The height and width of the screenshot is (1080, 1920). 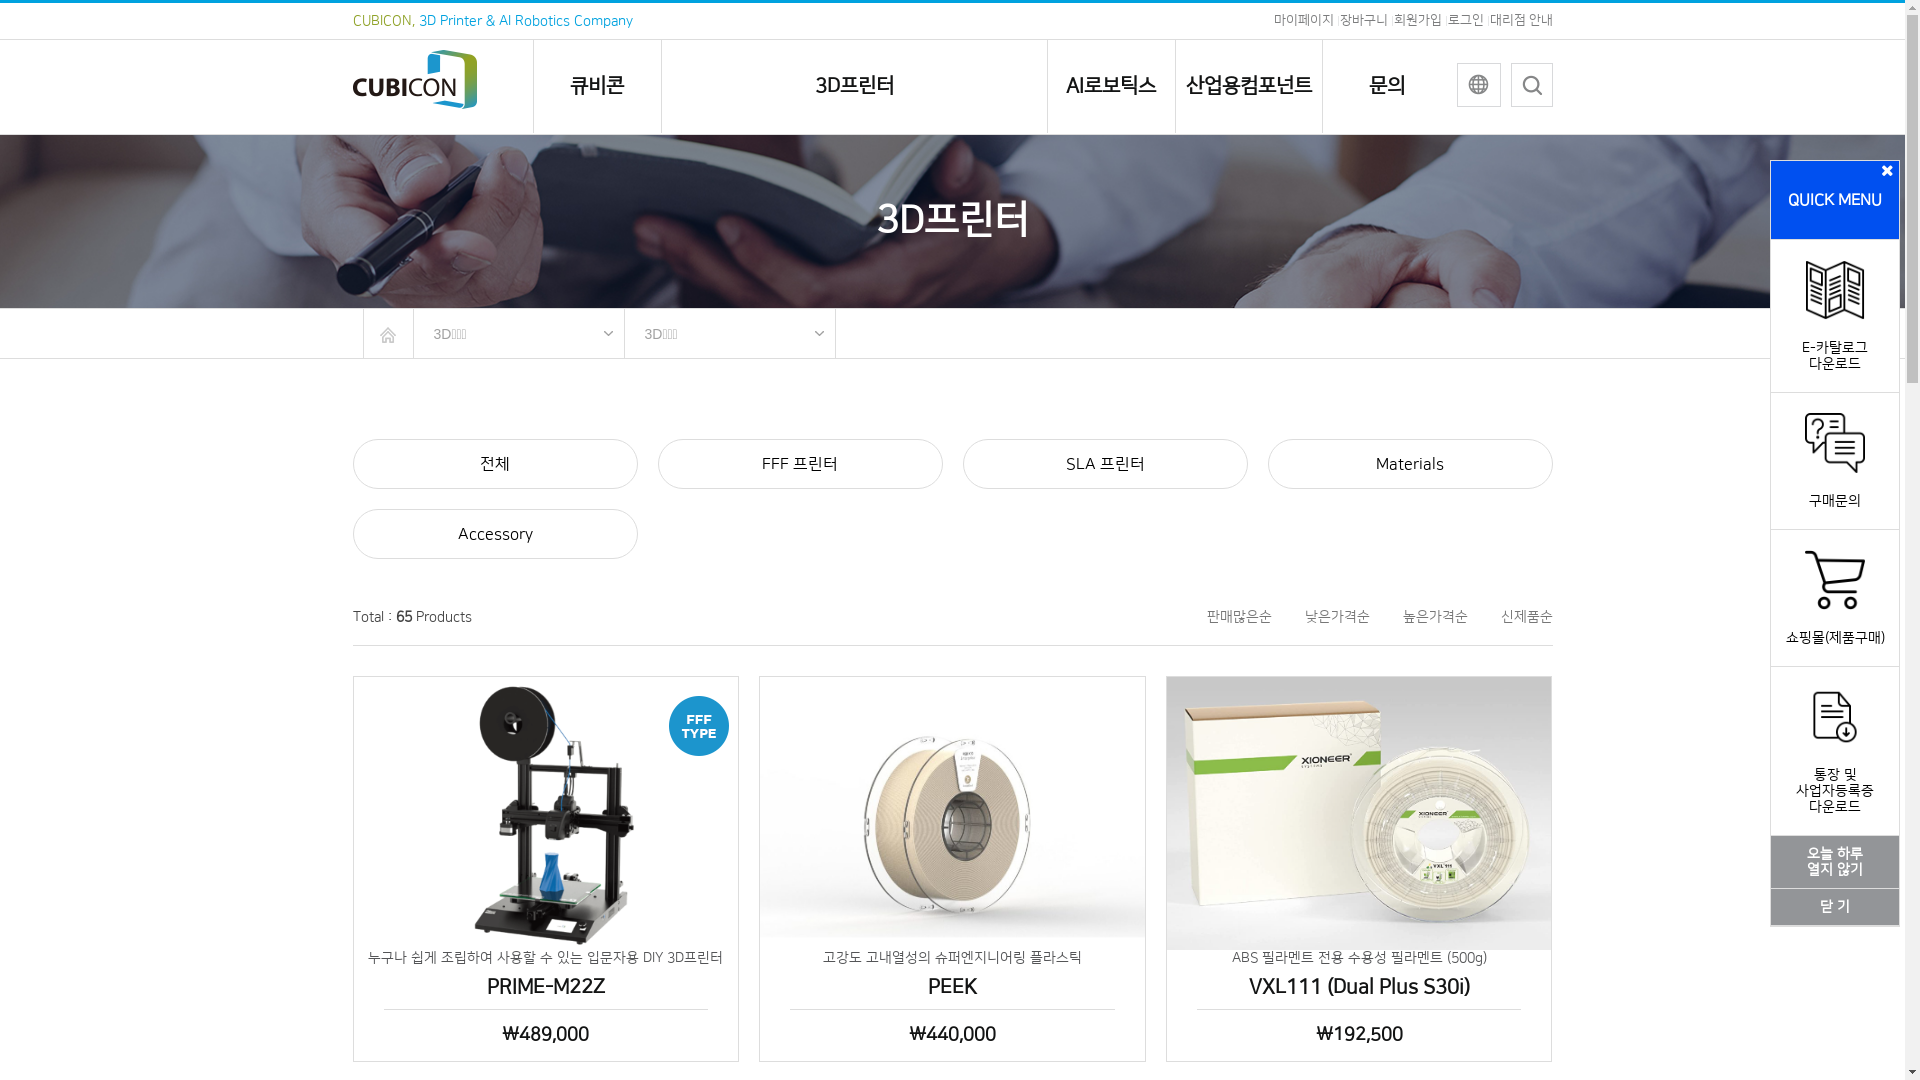 What do you see at coordinates (494, 534) in the screenshot?
I see `Accessory` at bounding box center [494, 534].